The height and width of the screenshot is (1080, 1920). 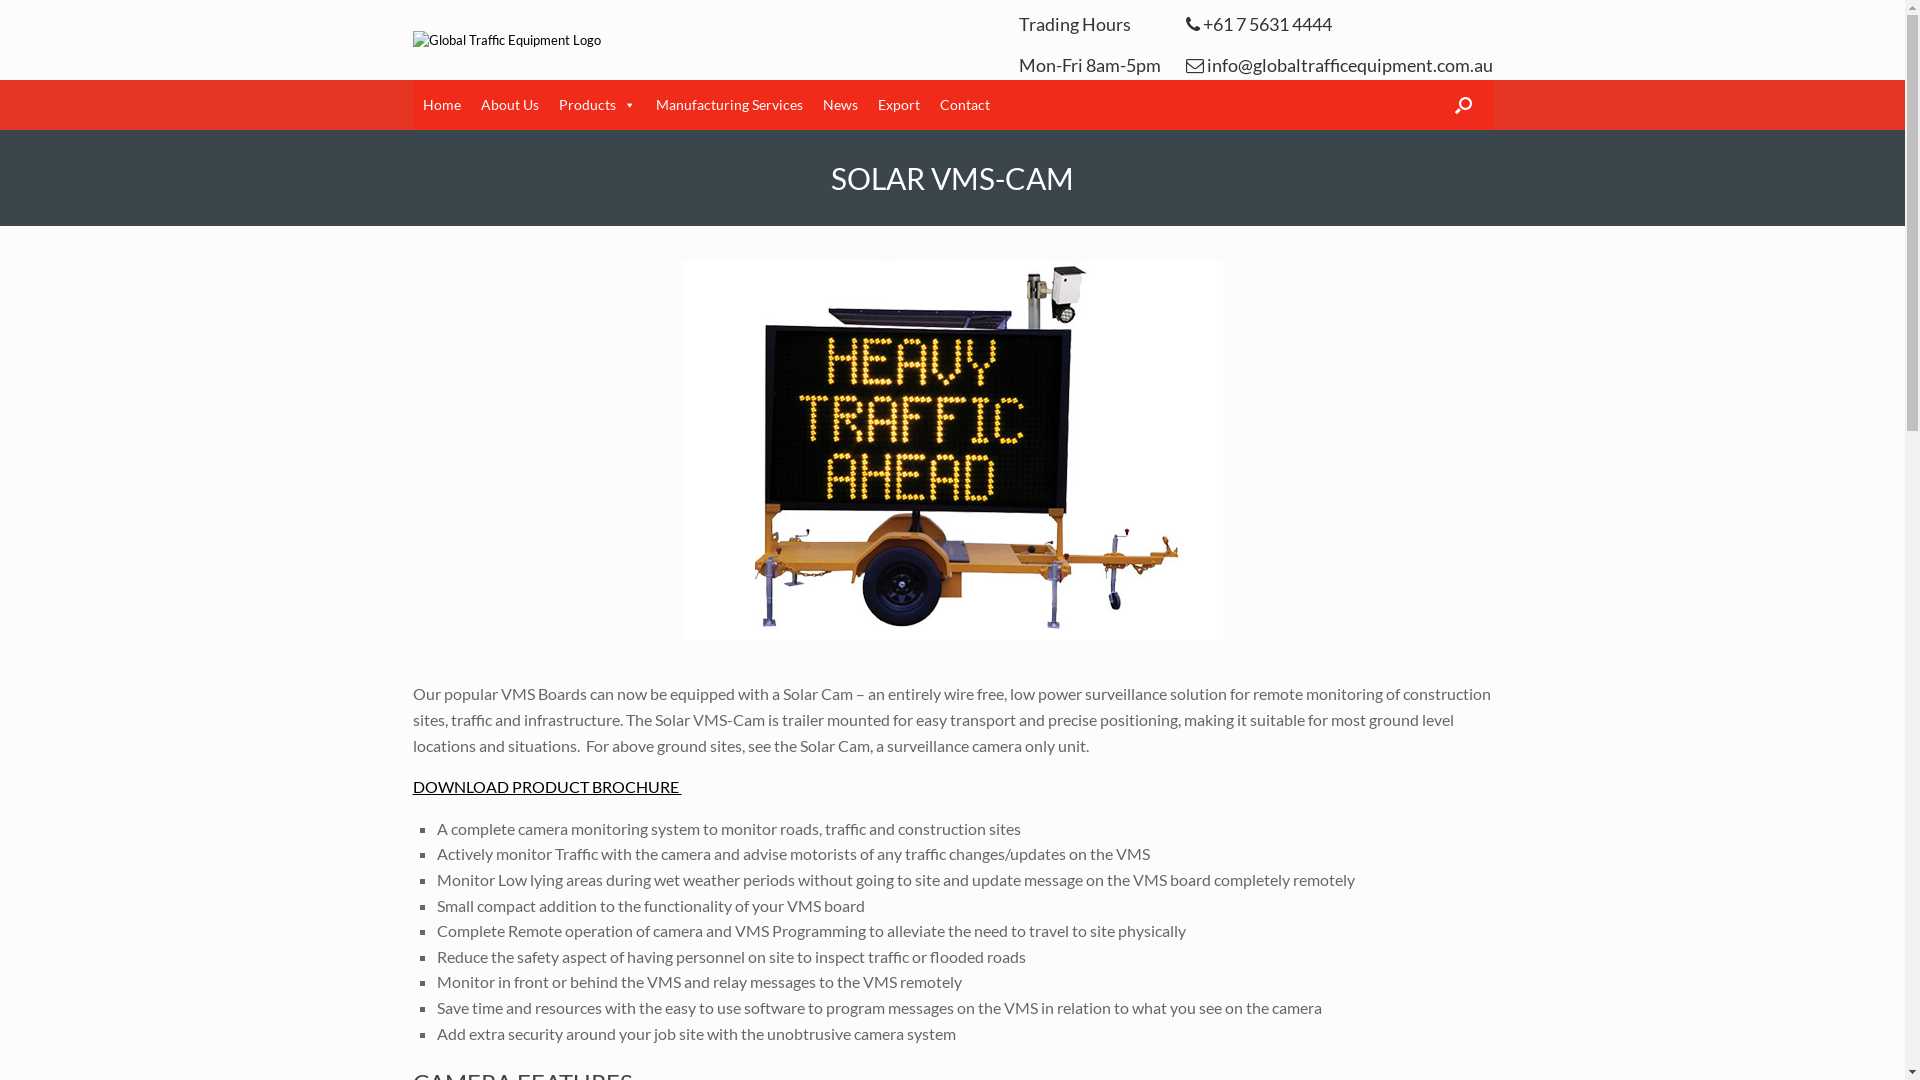 What do you see at coordinates (546, 786) in the screenshot?
I see `DOWNLOAD PRODUCT BROCHURE ` at bounding box center [546, 786].